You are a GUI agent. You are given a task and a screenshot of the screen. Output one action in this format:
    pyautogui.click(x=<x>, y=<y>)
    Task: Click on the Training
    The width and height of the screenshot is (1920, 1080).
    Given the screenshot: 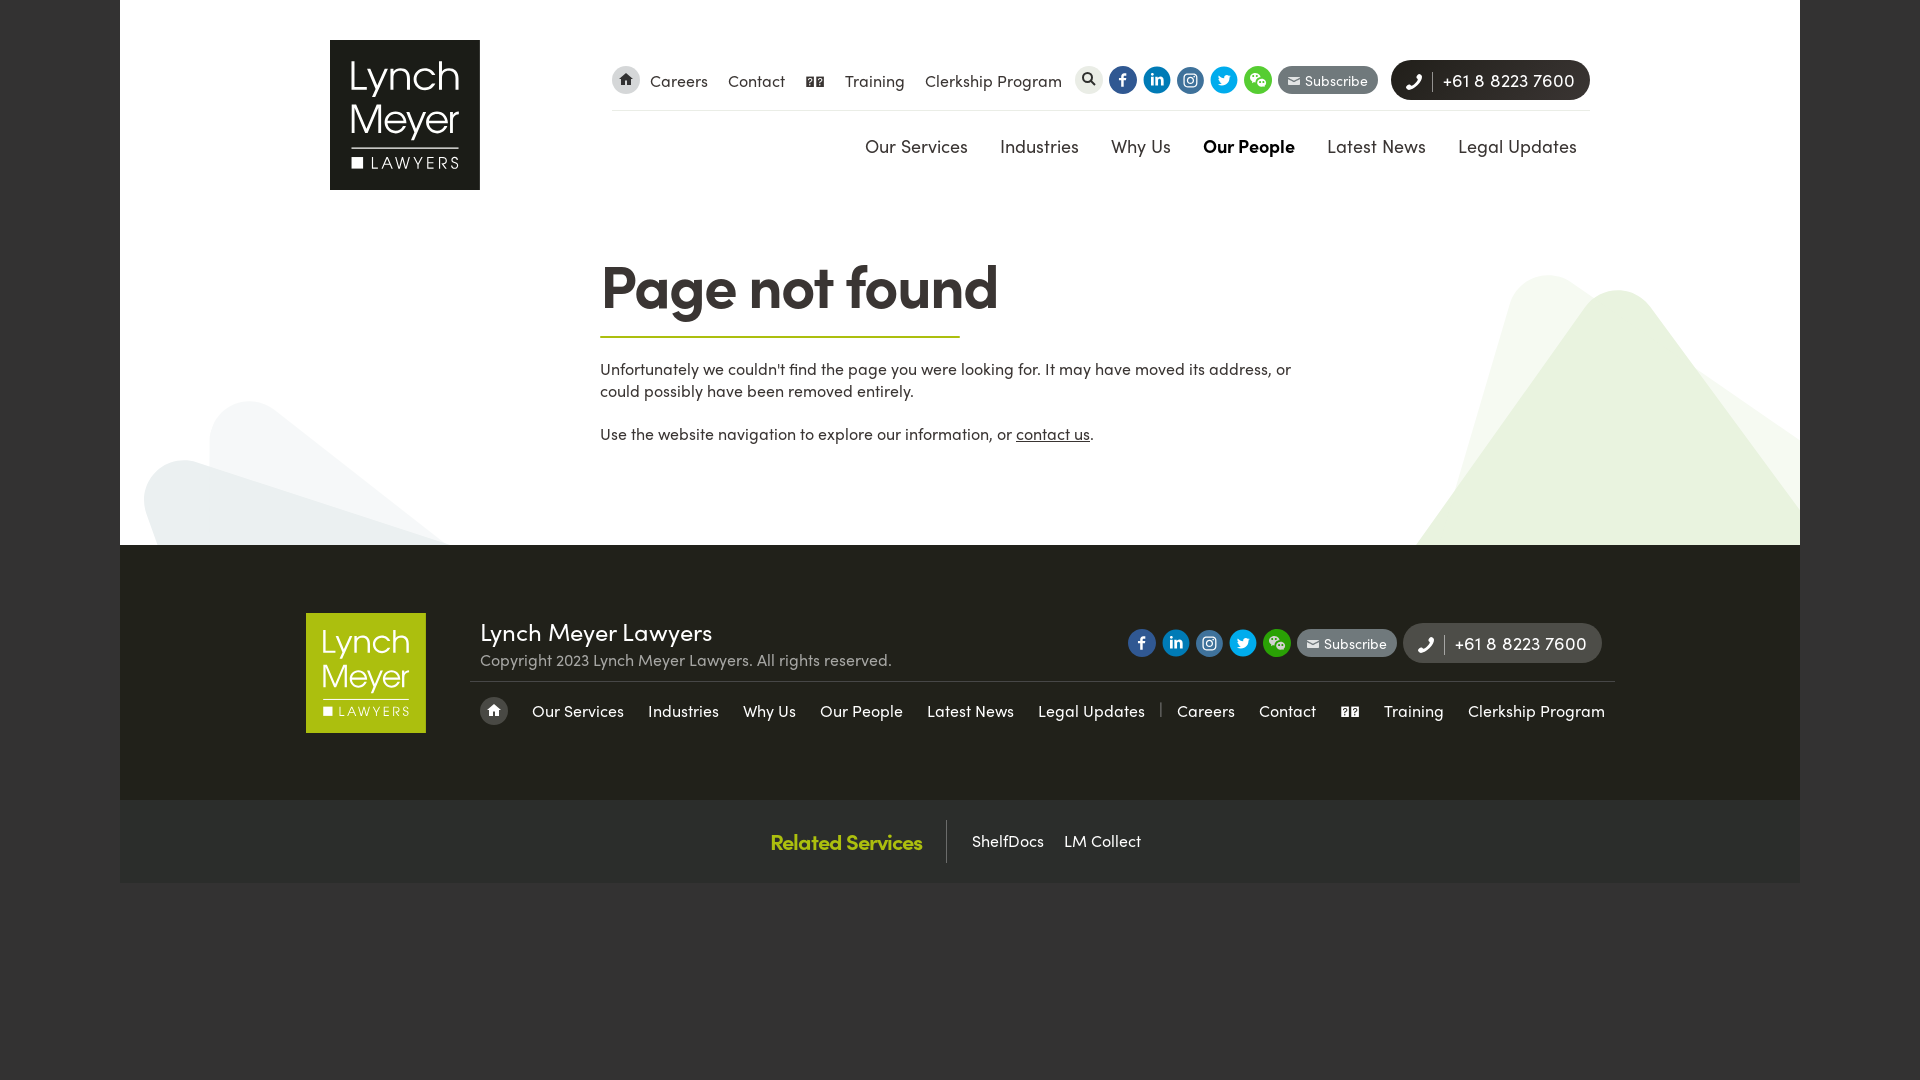 What is the action you would take?
    pyautogui.click(x=875, y=80)
    